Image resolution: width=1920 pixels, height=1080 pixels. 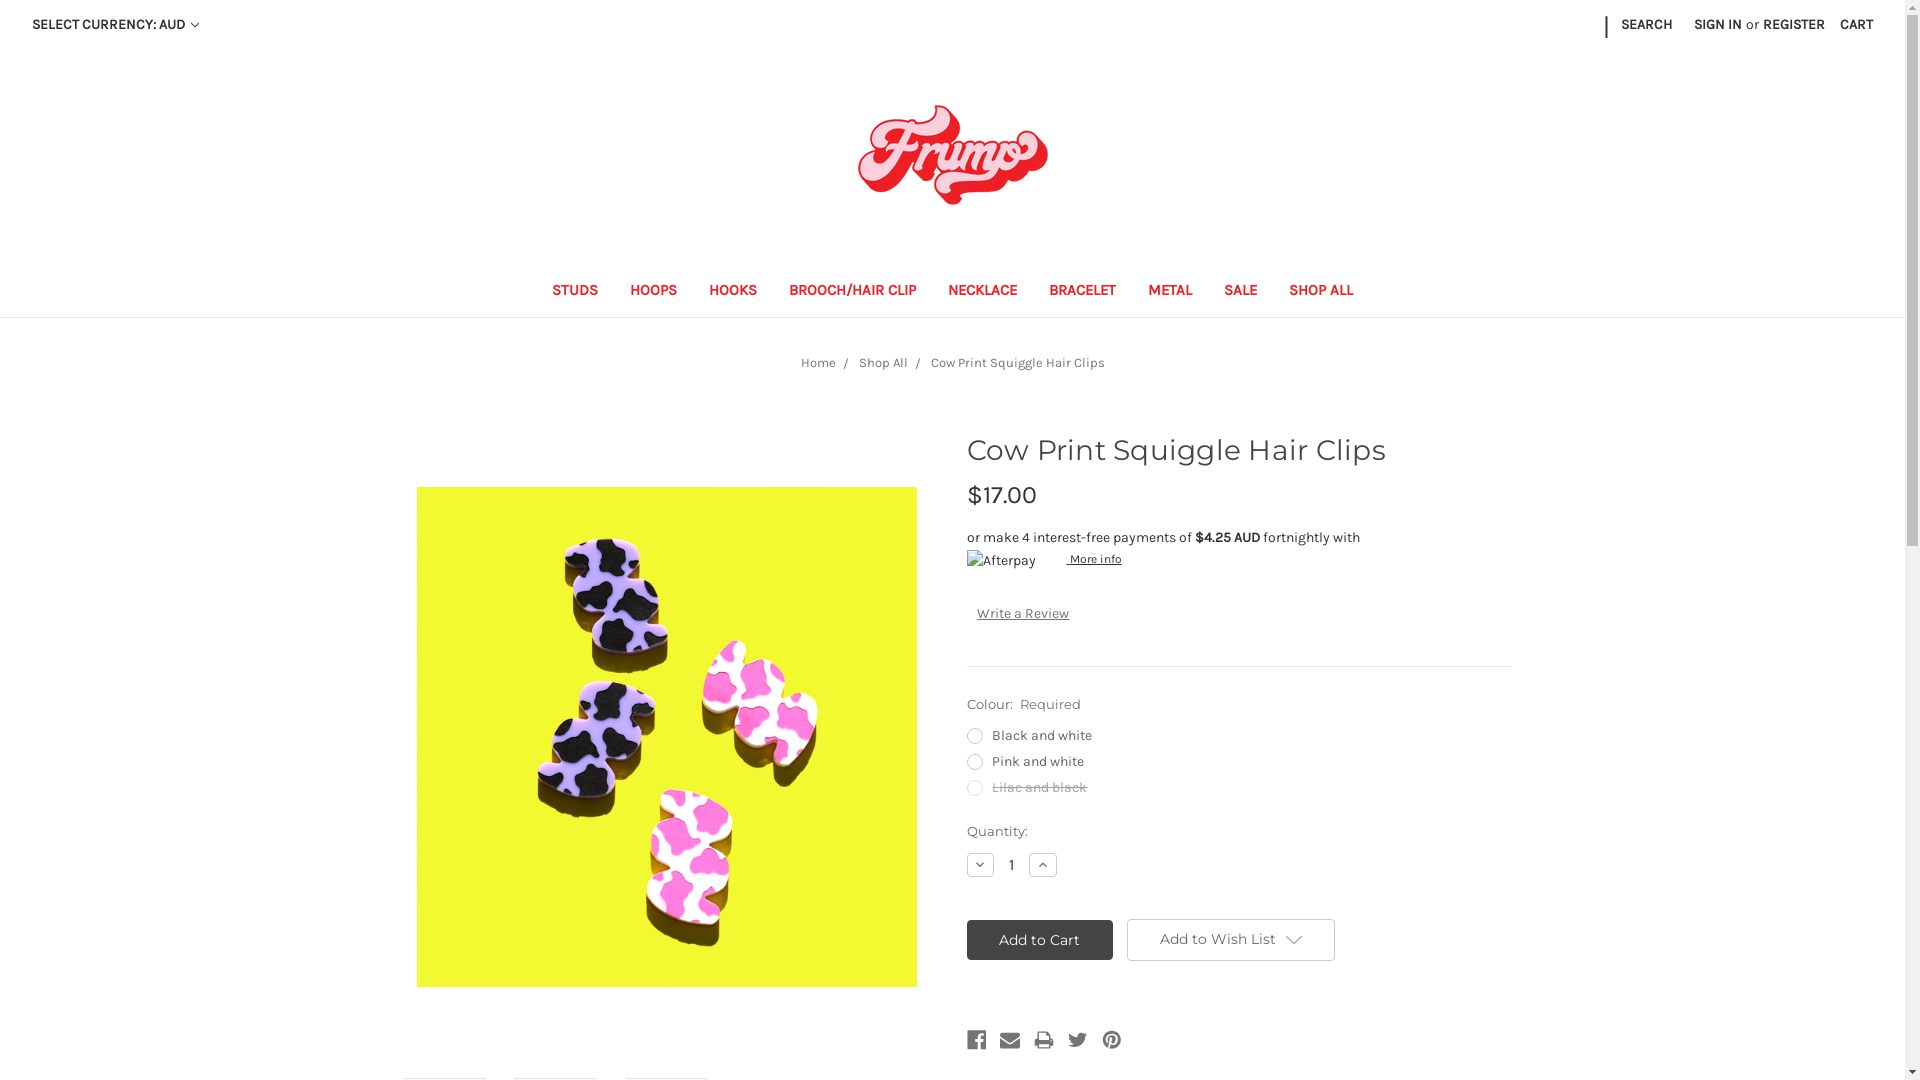 I want to click on Write a Review, so click(x=1023, y=614).